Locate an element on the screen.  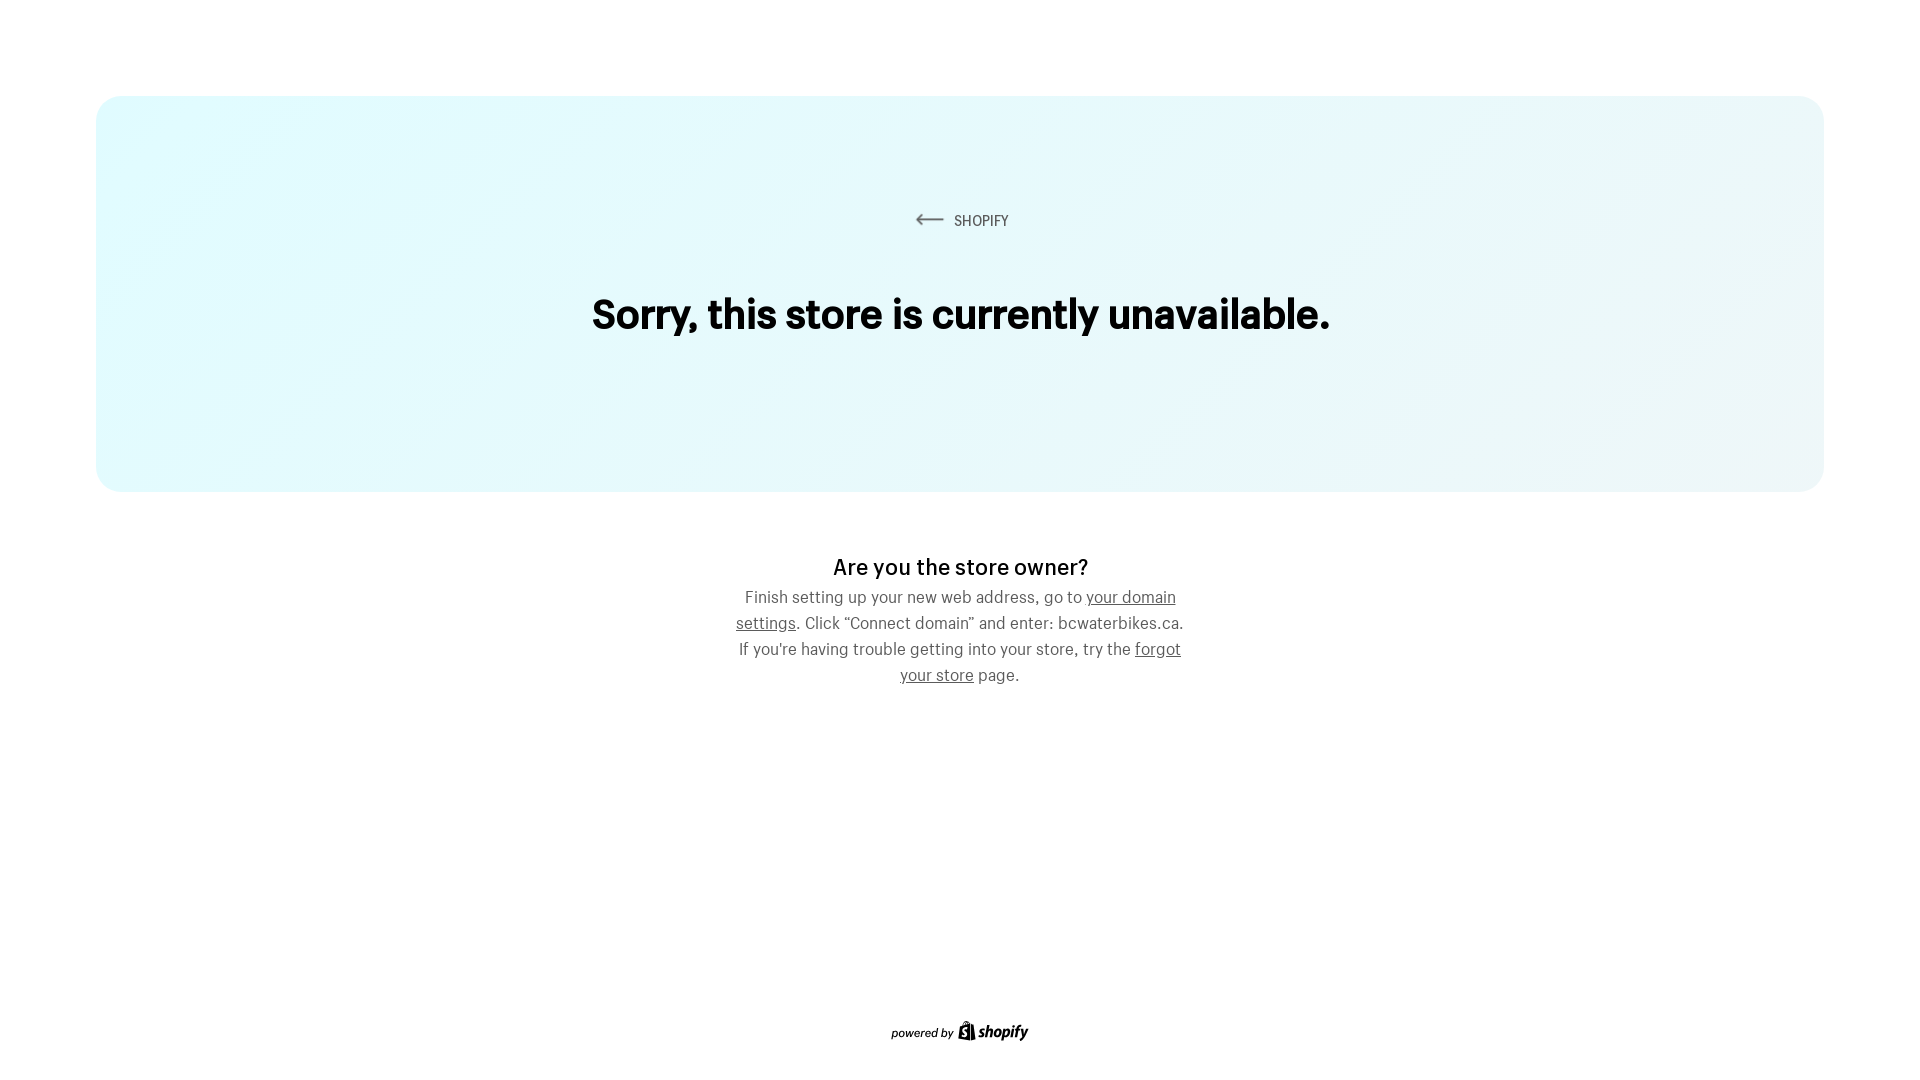
forgot your store is located at coordinates (1040, 659).